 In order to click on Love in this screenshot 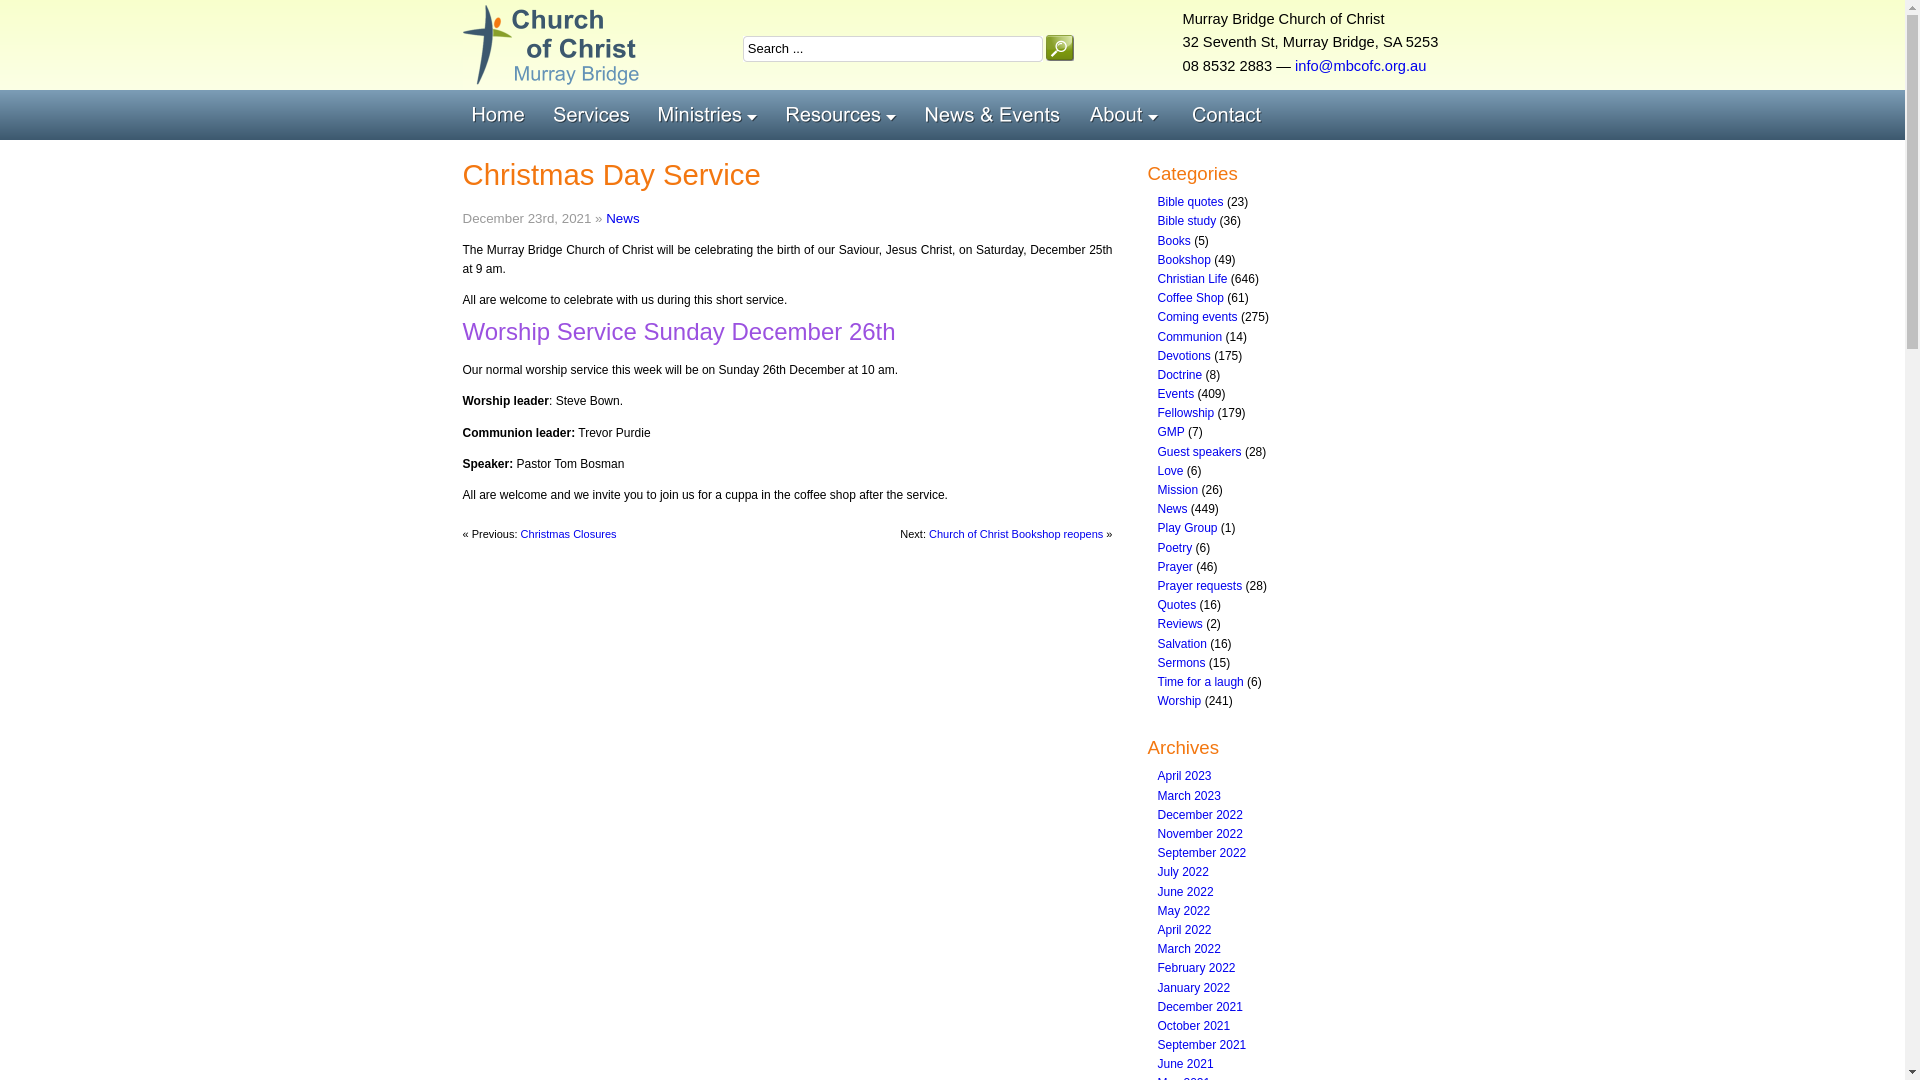, I will do `click(1171, 471)`.